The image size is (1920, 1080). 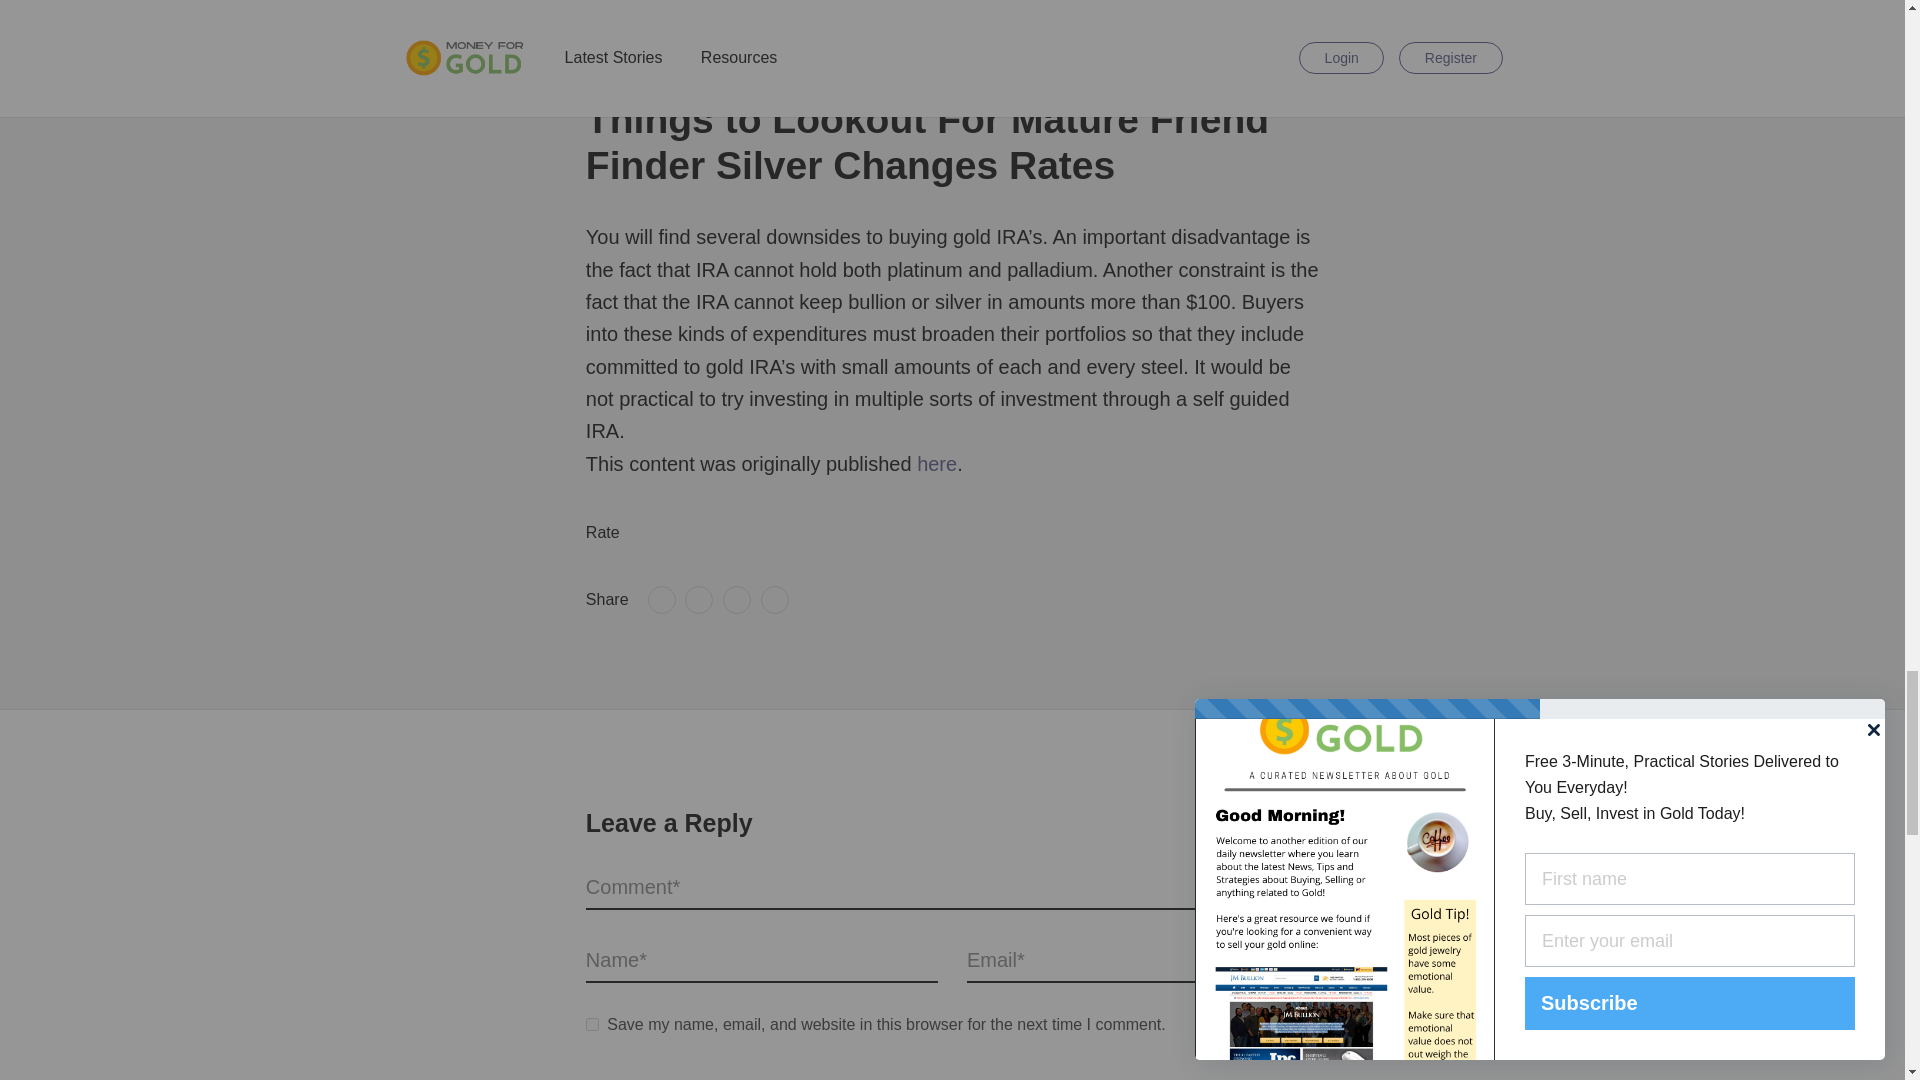 What do you see at coordinates (680, 533) in the screenshot?
I see `3 stars` at bounding box center [680, 533].